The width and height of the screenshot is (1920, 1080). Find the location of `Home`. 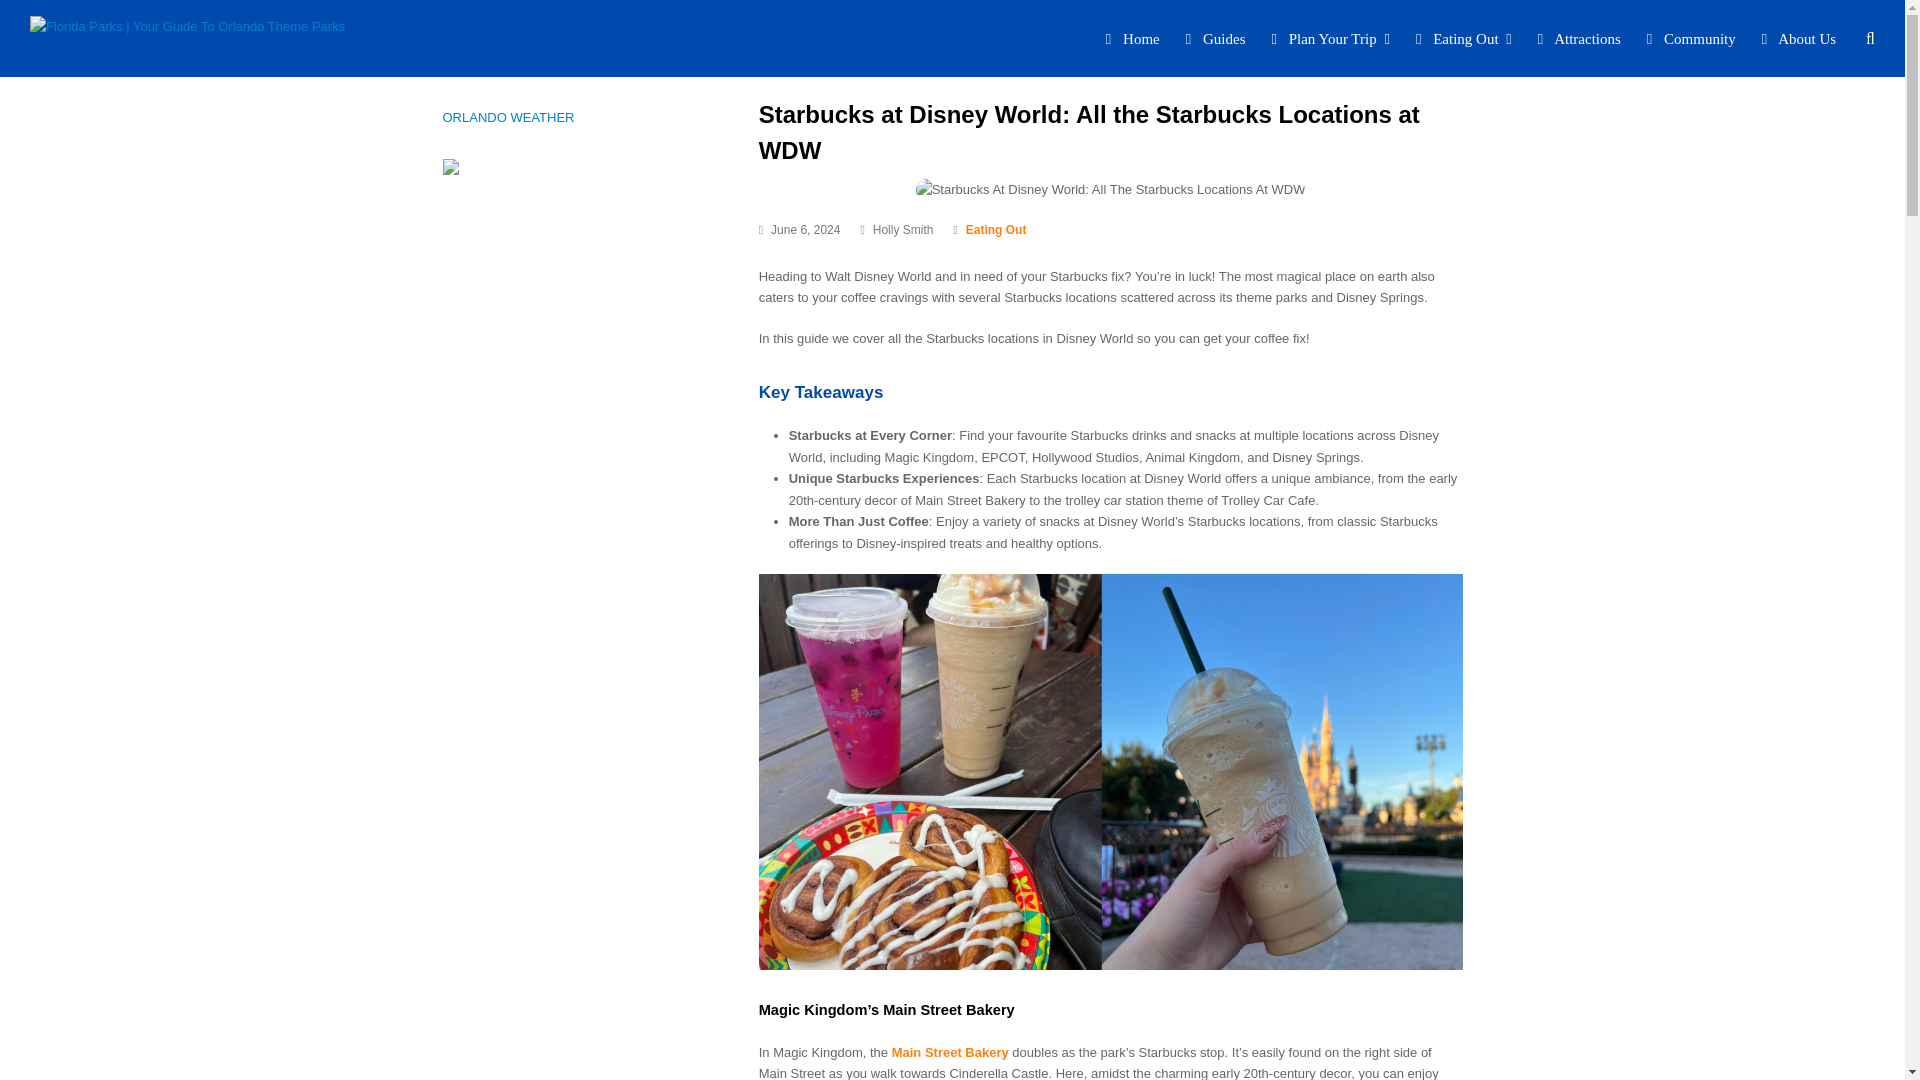

Home is located at coordinates (1134, 38).